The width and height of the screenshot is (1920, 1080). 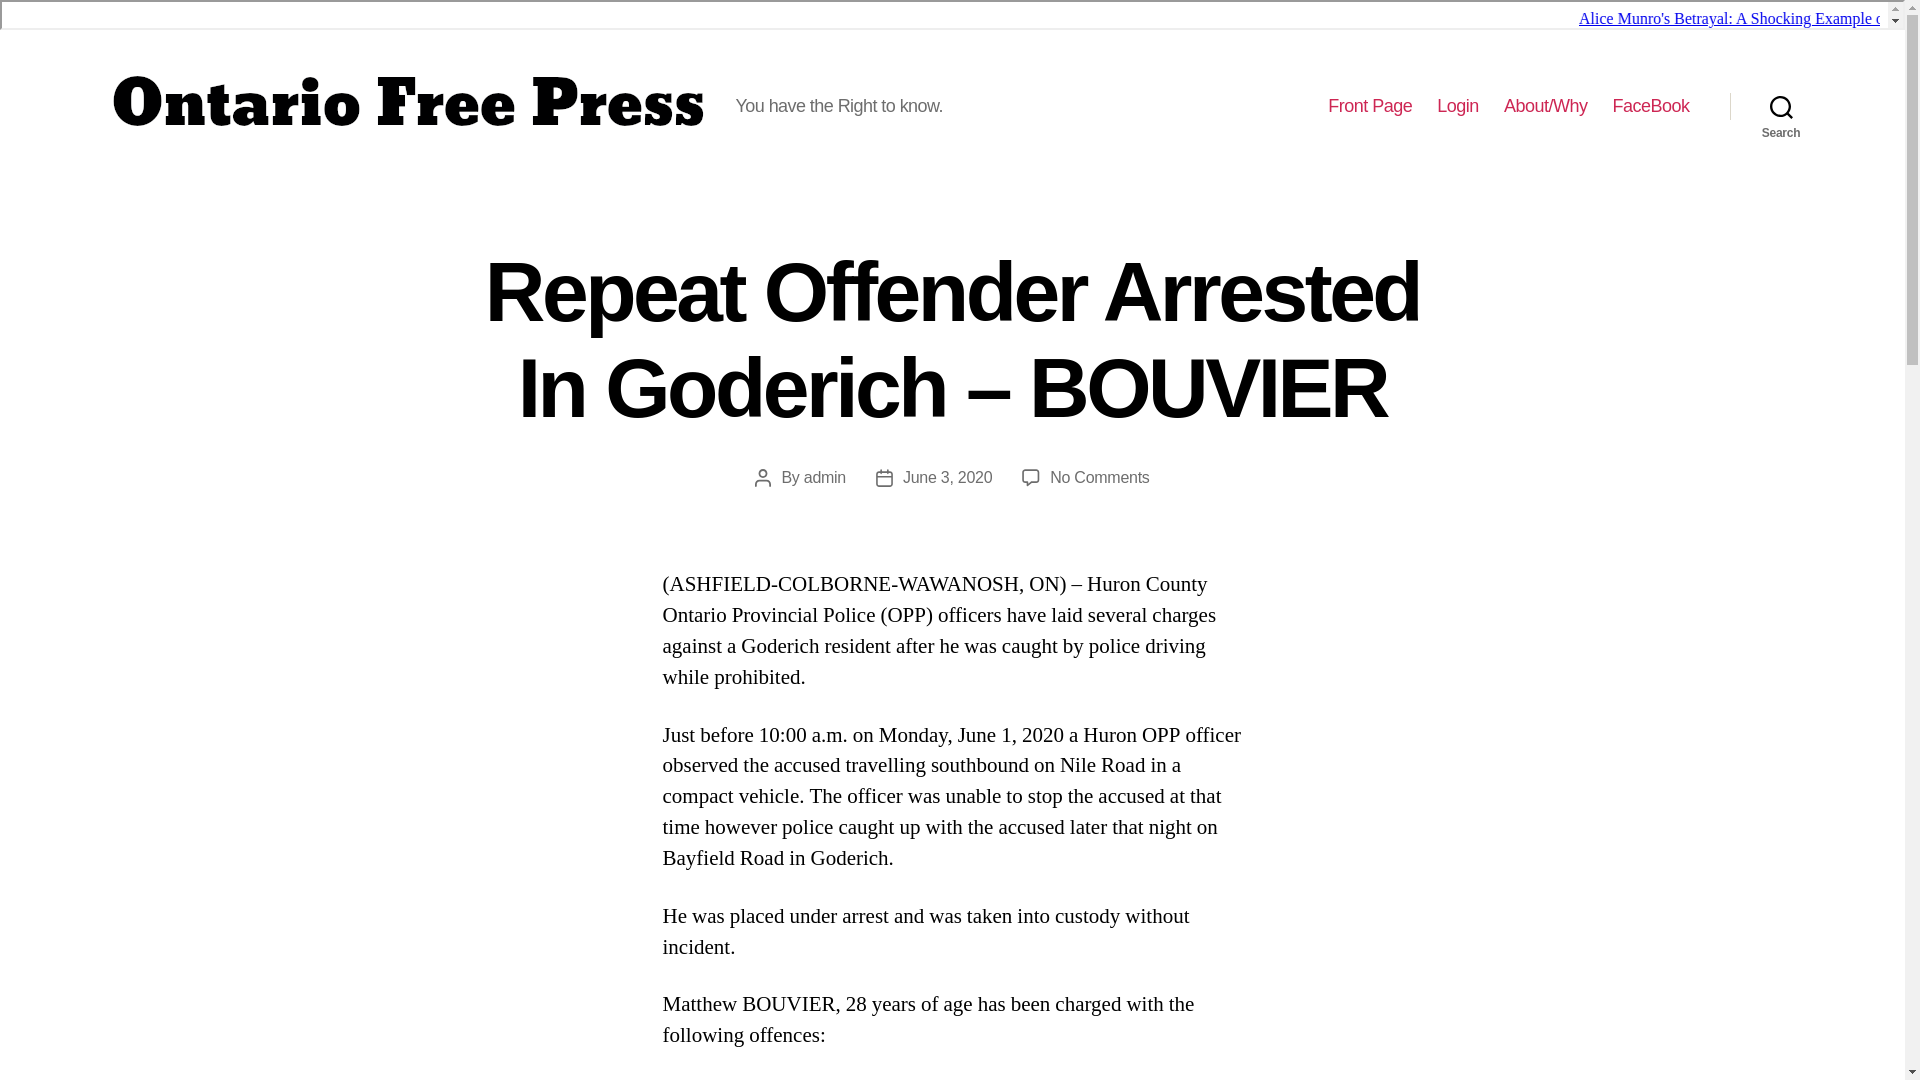 What do you see at coordinates (1781, 106) in the screenshot?
I see `Search` at bounding box center [1781, 106].